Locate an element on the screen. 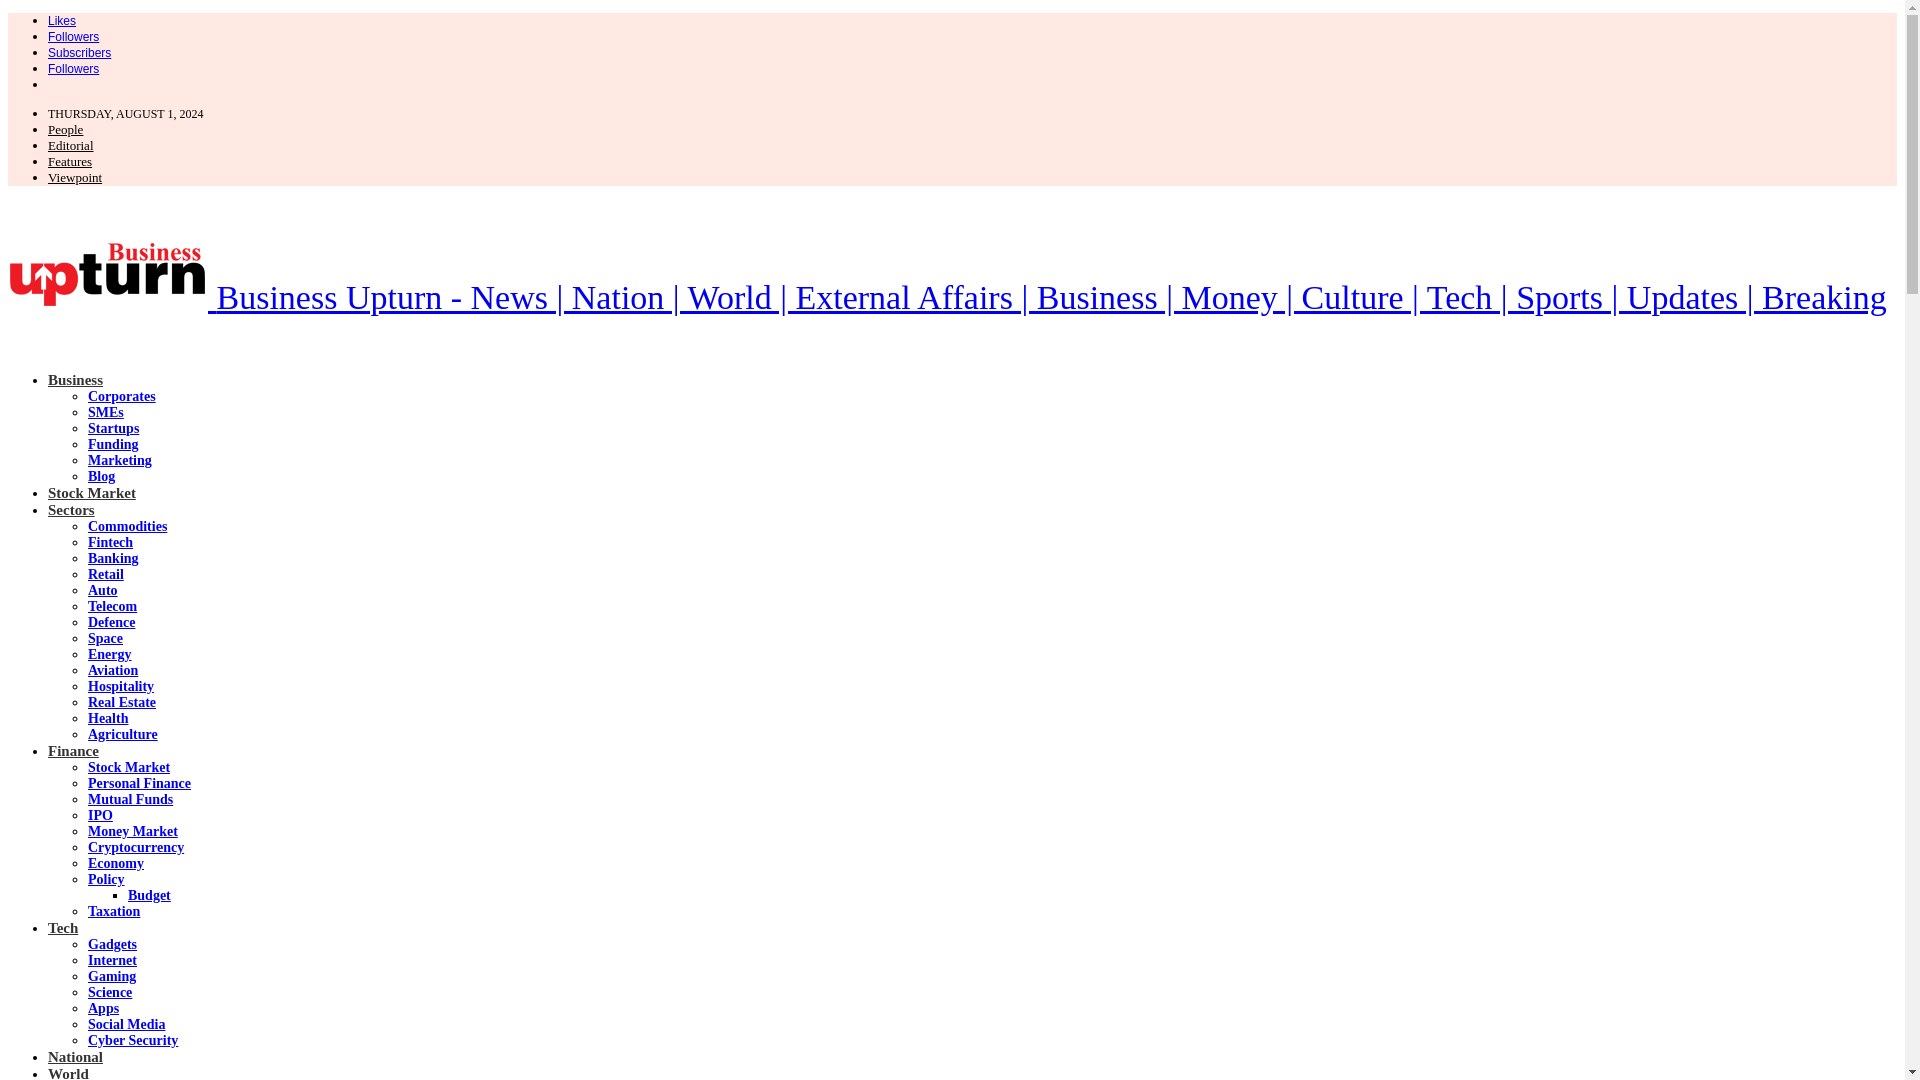  Business is located at coordinates (76, 379).